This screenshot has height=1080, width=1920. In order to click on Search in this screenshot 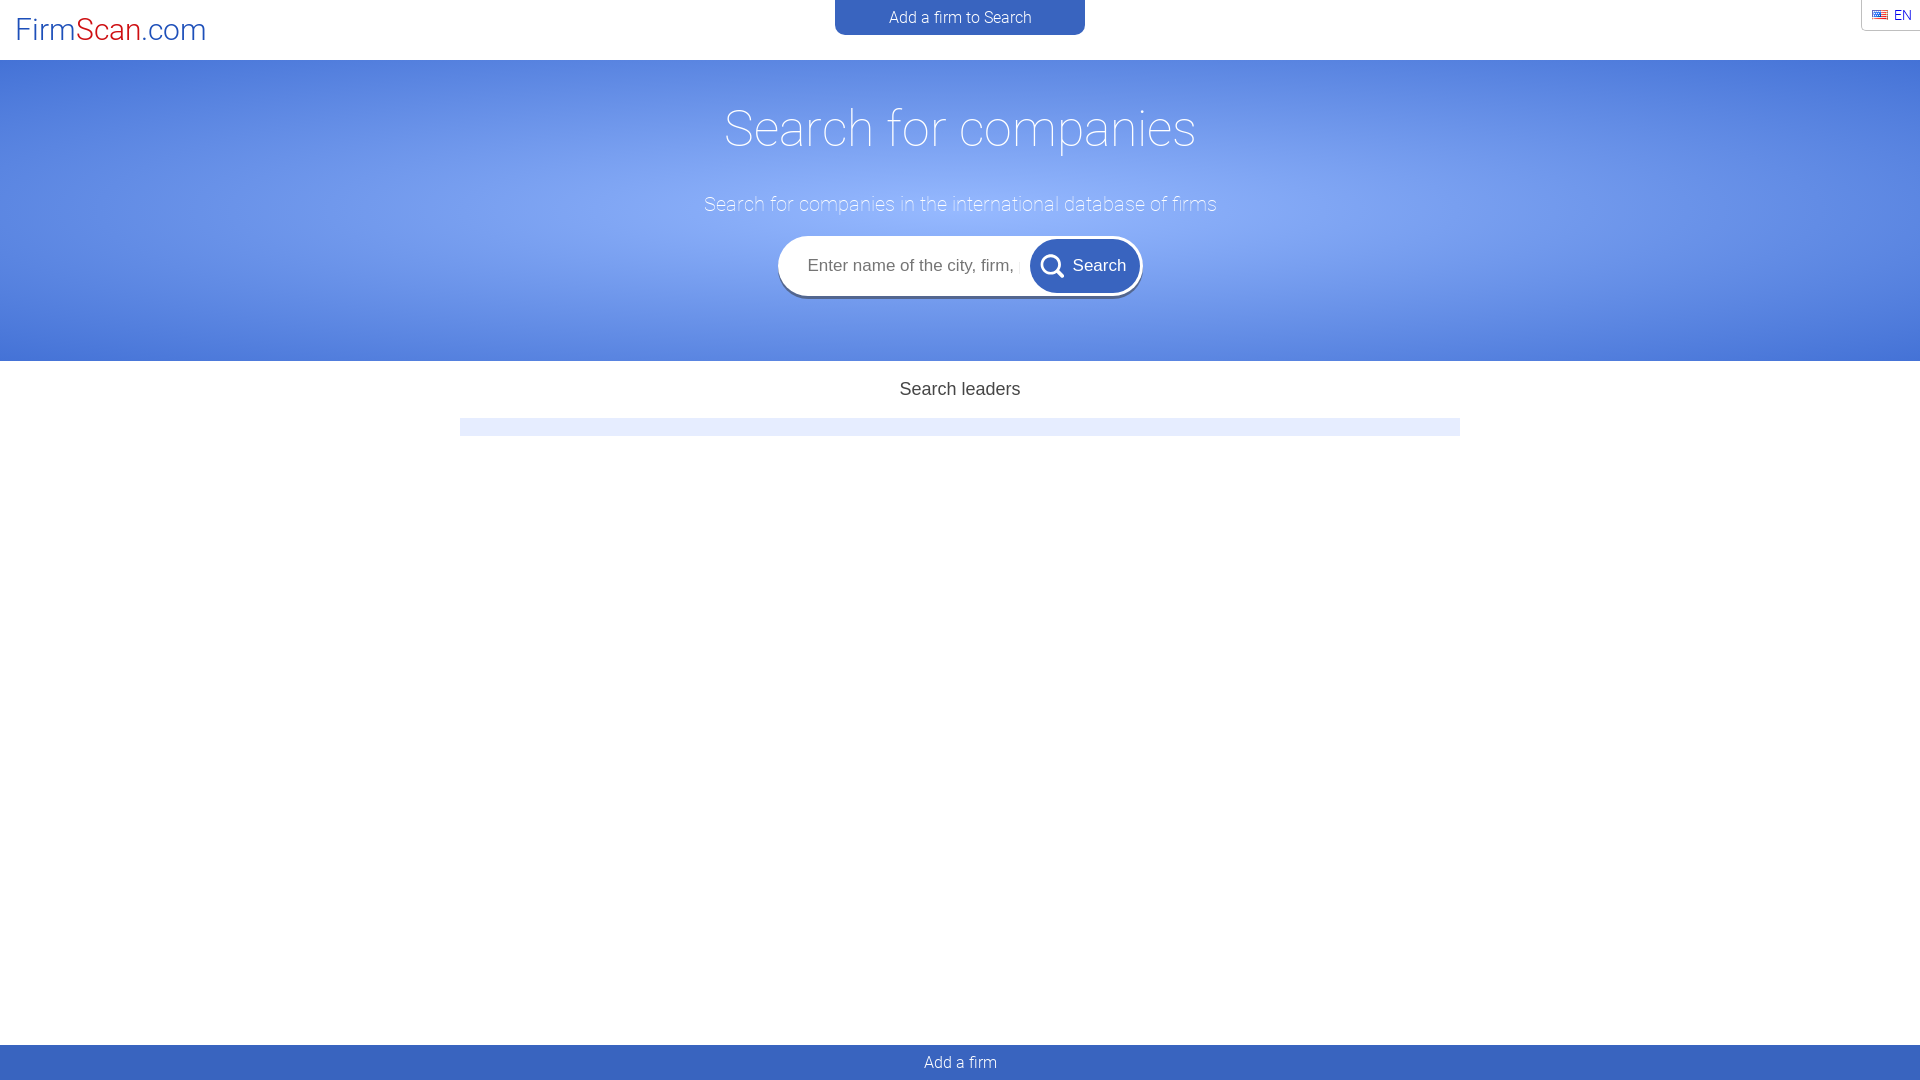, I will do `click(1085, 265)`.